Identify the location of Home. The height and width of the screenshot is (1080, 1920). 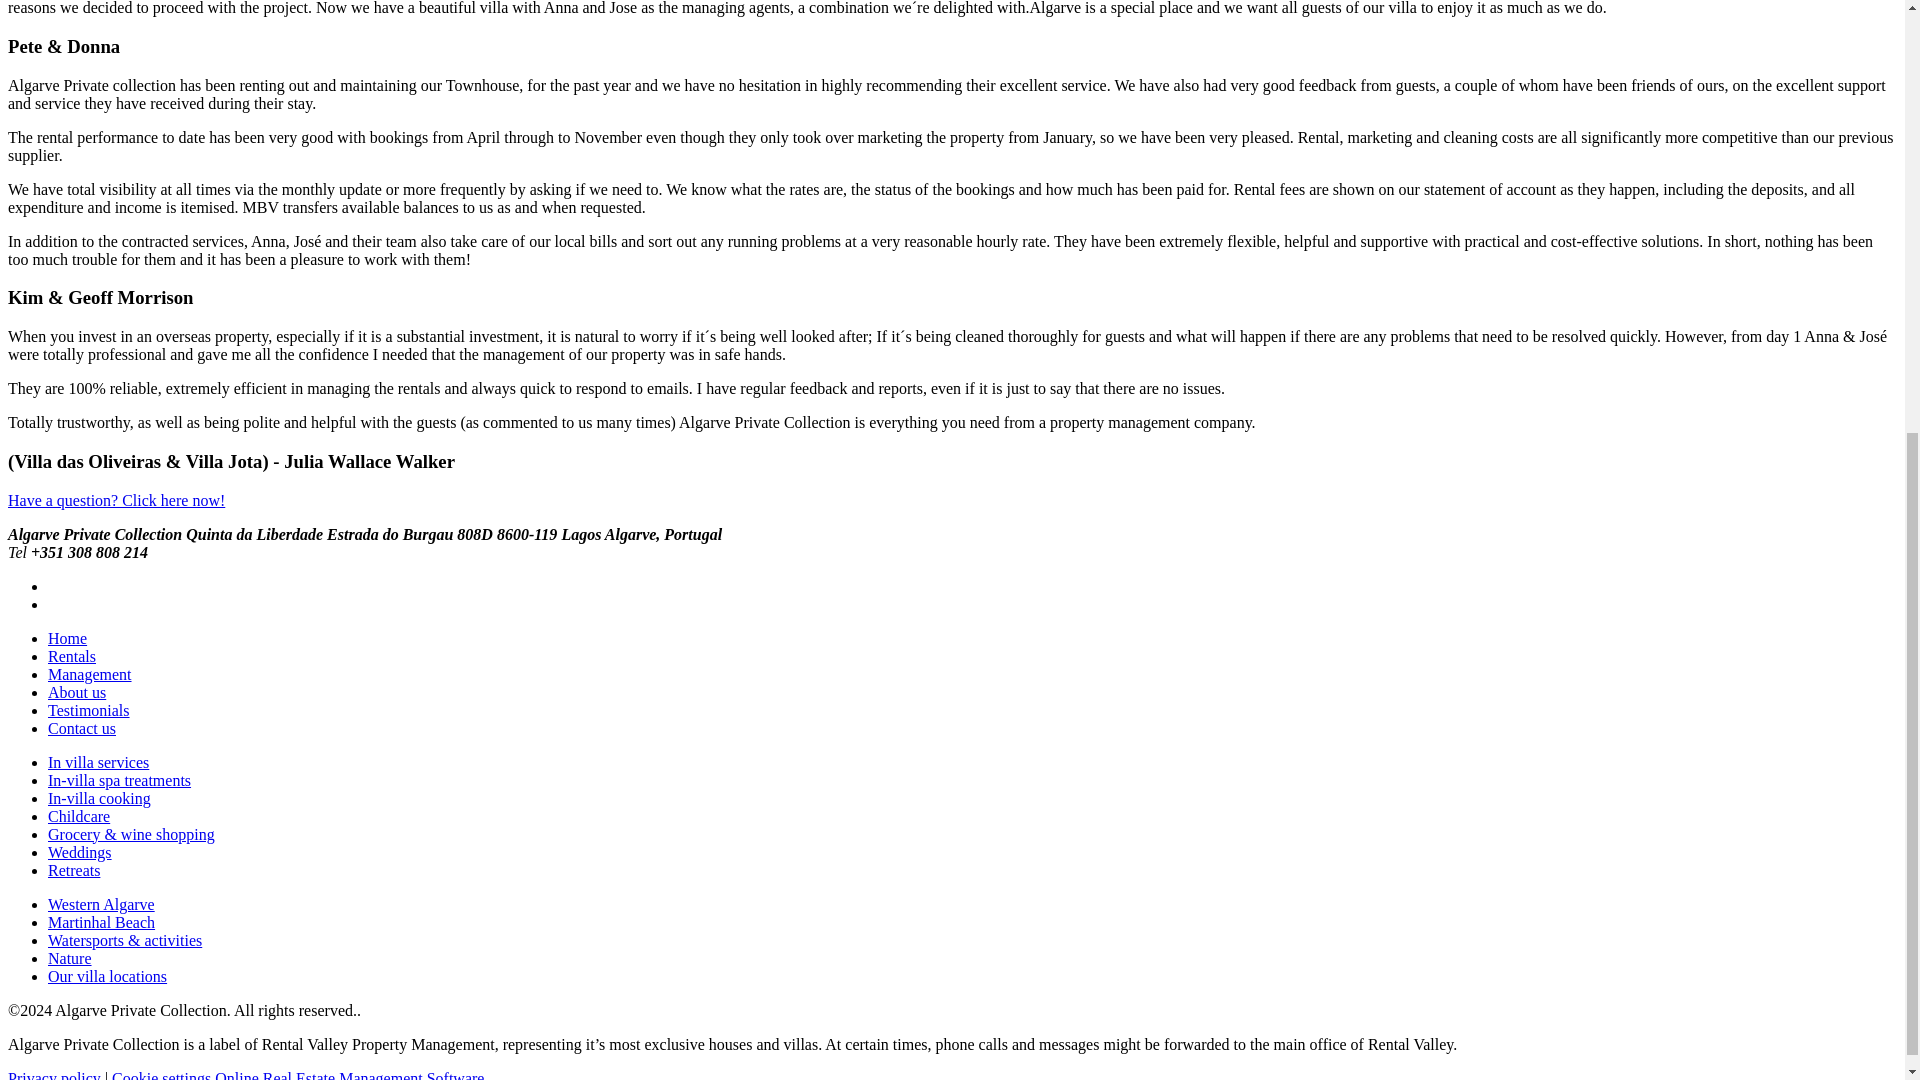
(67, 638).